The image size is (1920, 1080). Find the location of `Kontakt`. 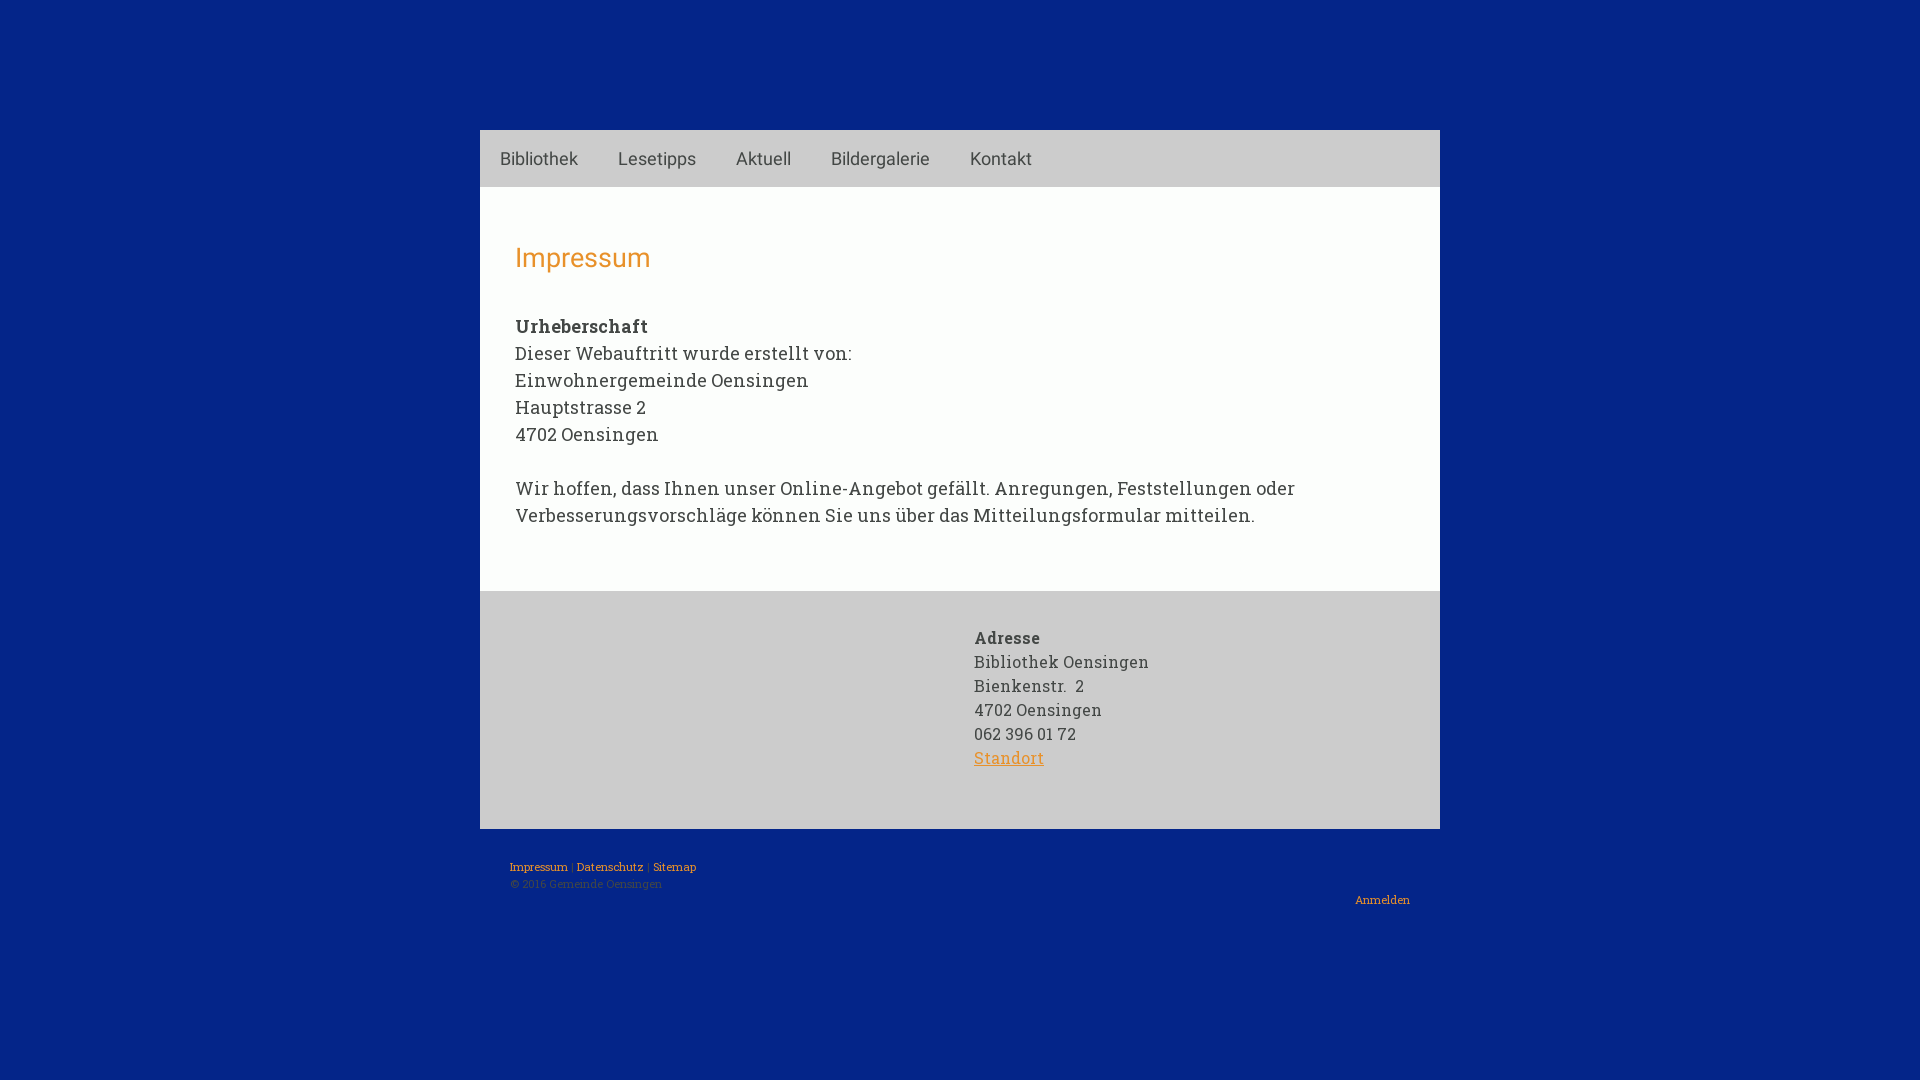

Kontakt is located at coordinates (1001, 158).